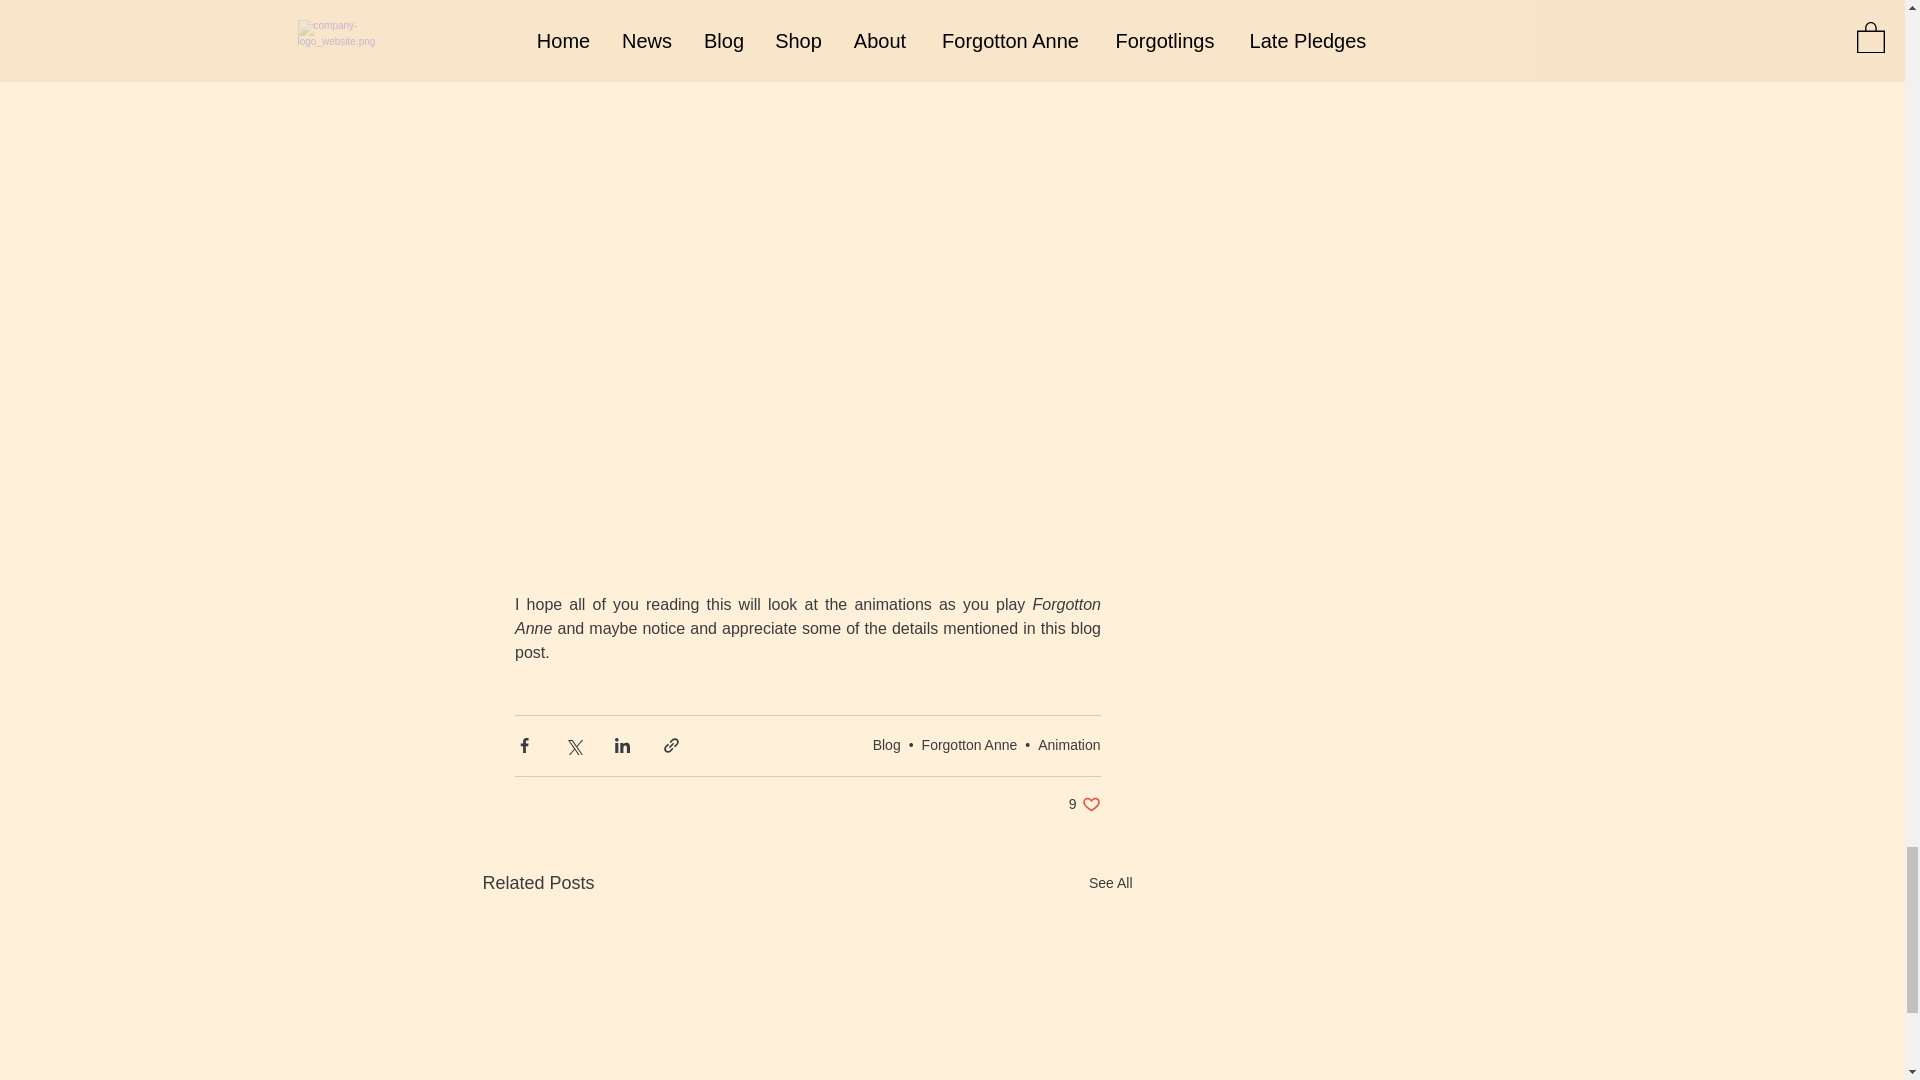  I want to click on Blog, so click(886, 744).